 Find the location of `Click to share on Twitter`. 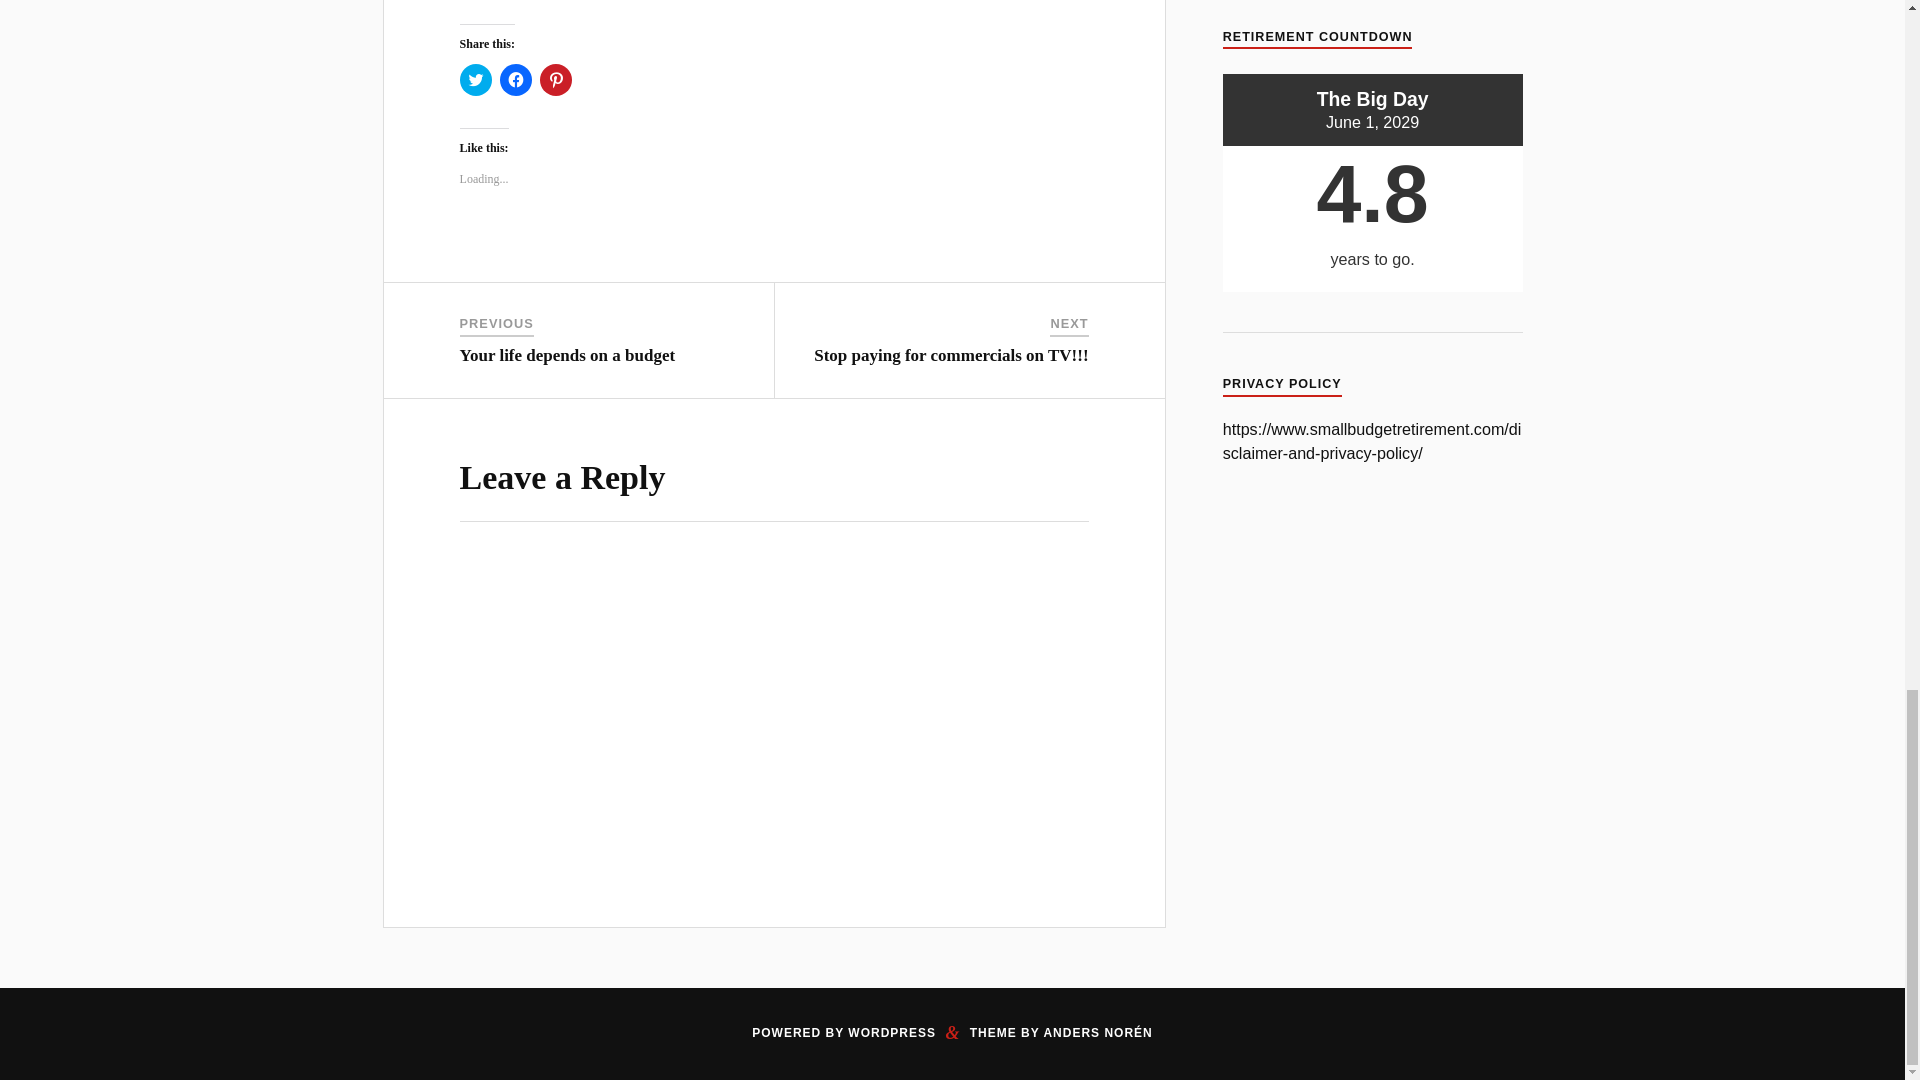

Click to share on Twitter is located at coordinates (476, 80).